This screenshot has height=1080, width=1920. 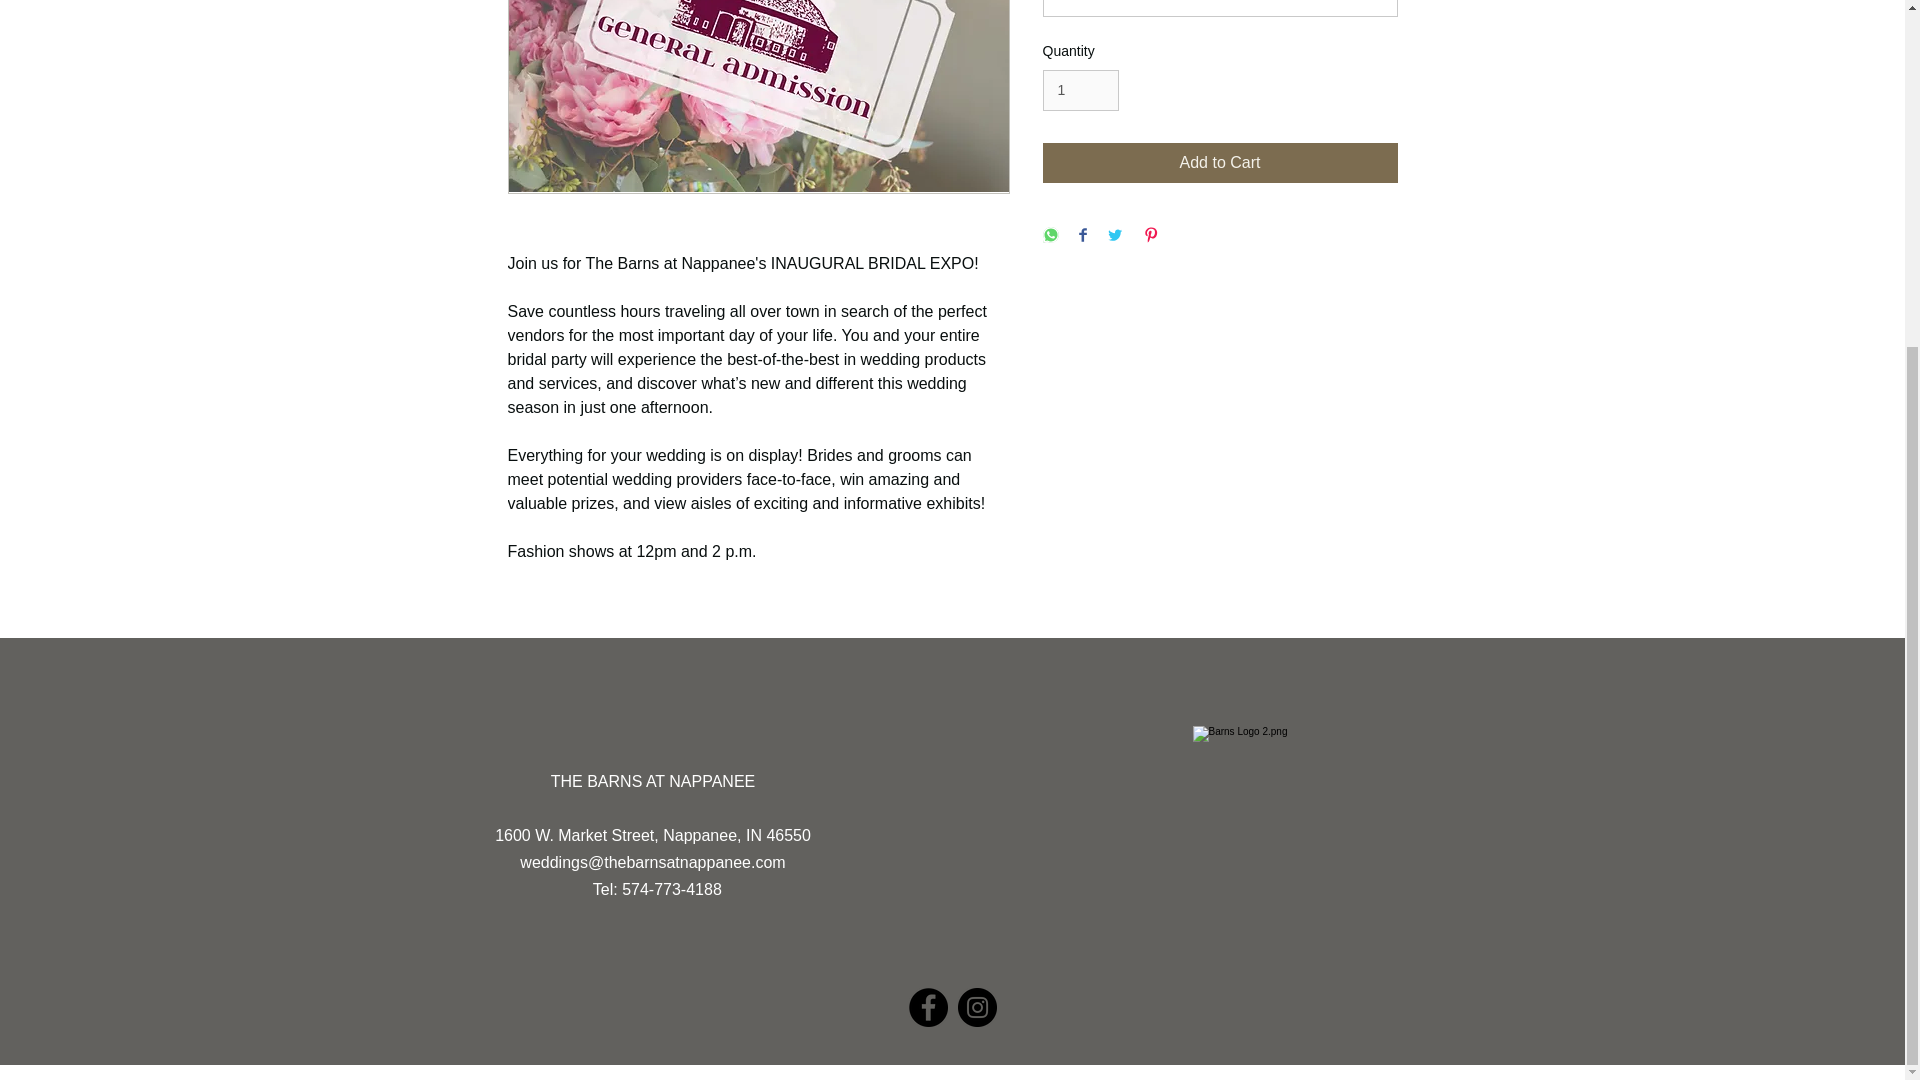 I want to click on 1, so click(x=1080, y=90).